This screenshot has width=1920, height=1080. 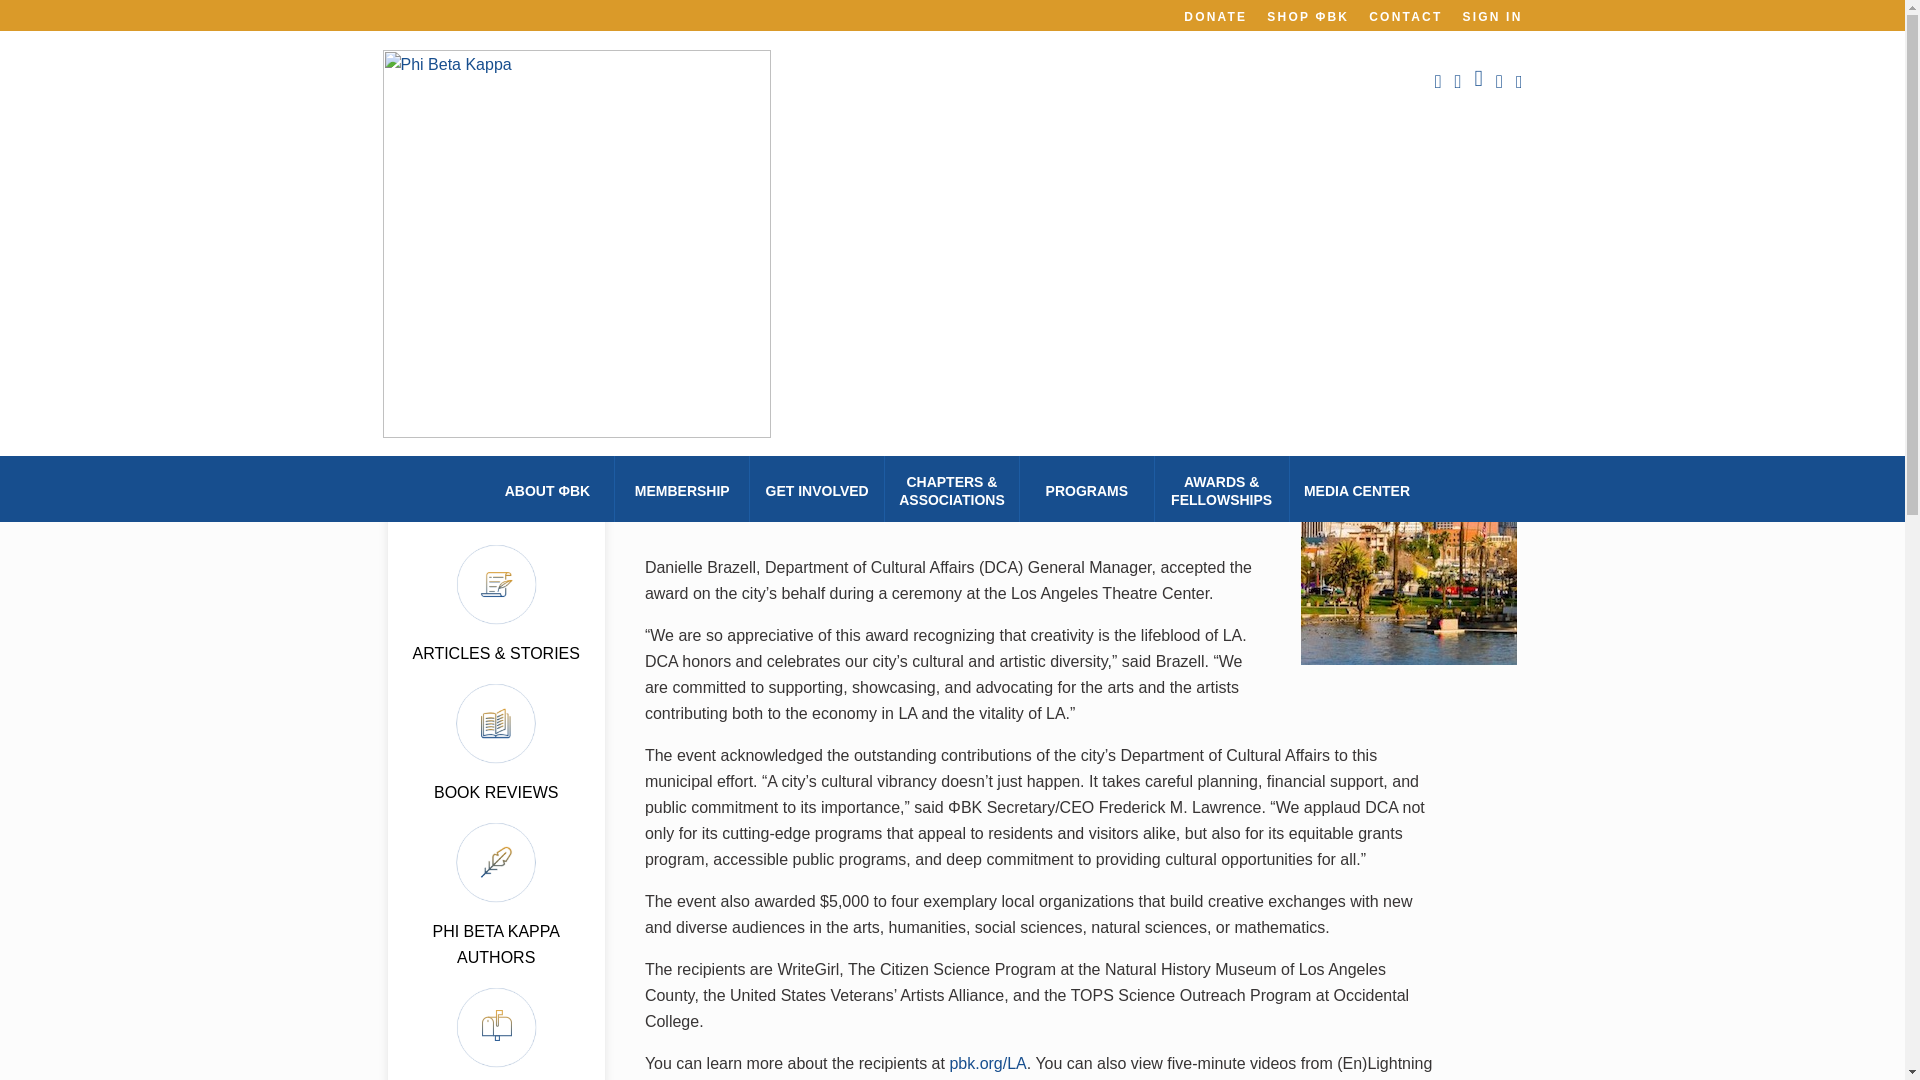 What do you see at coordinates (496, 271) in the screenshot?
I see `key-reporter-logo` at bounding box center [496, 271].